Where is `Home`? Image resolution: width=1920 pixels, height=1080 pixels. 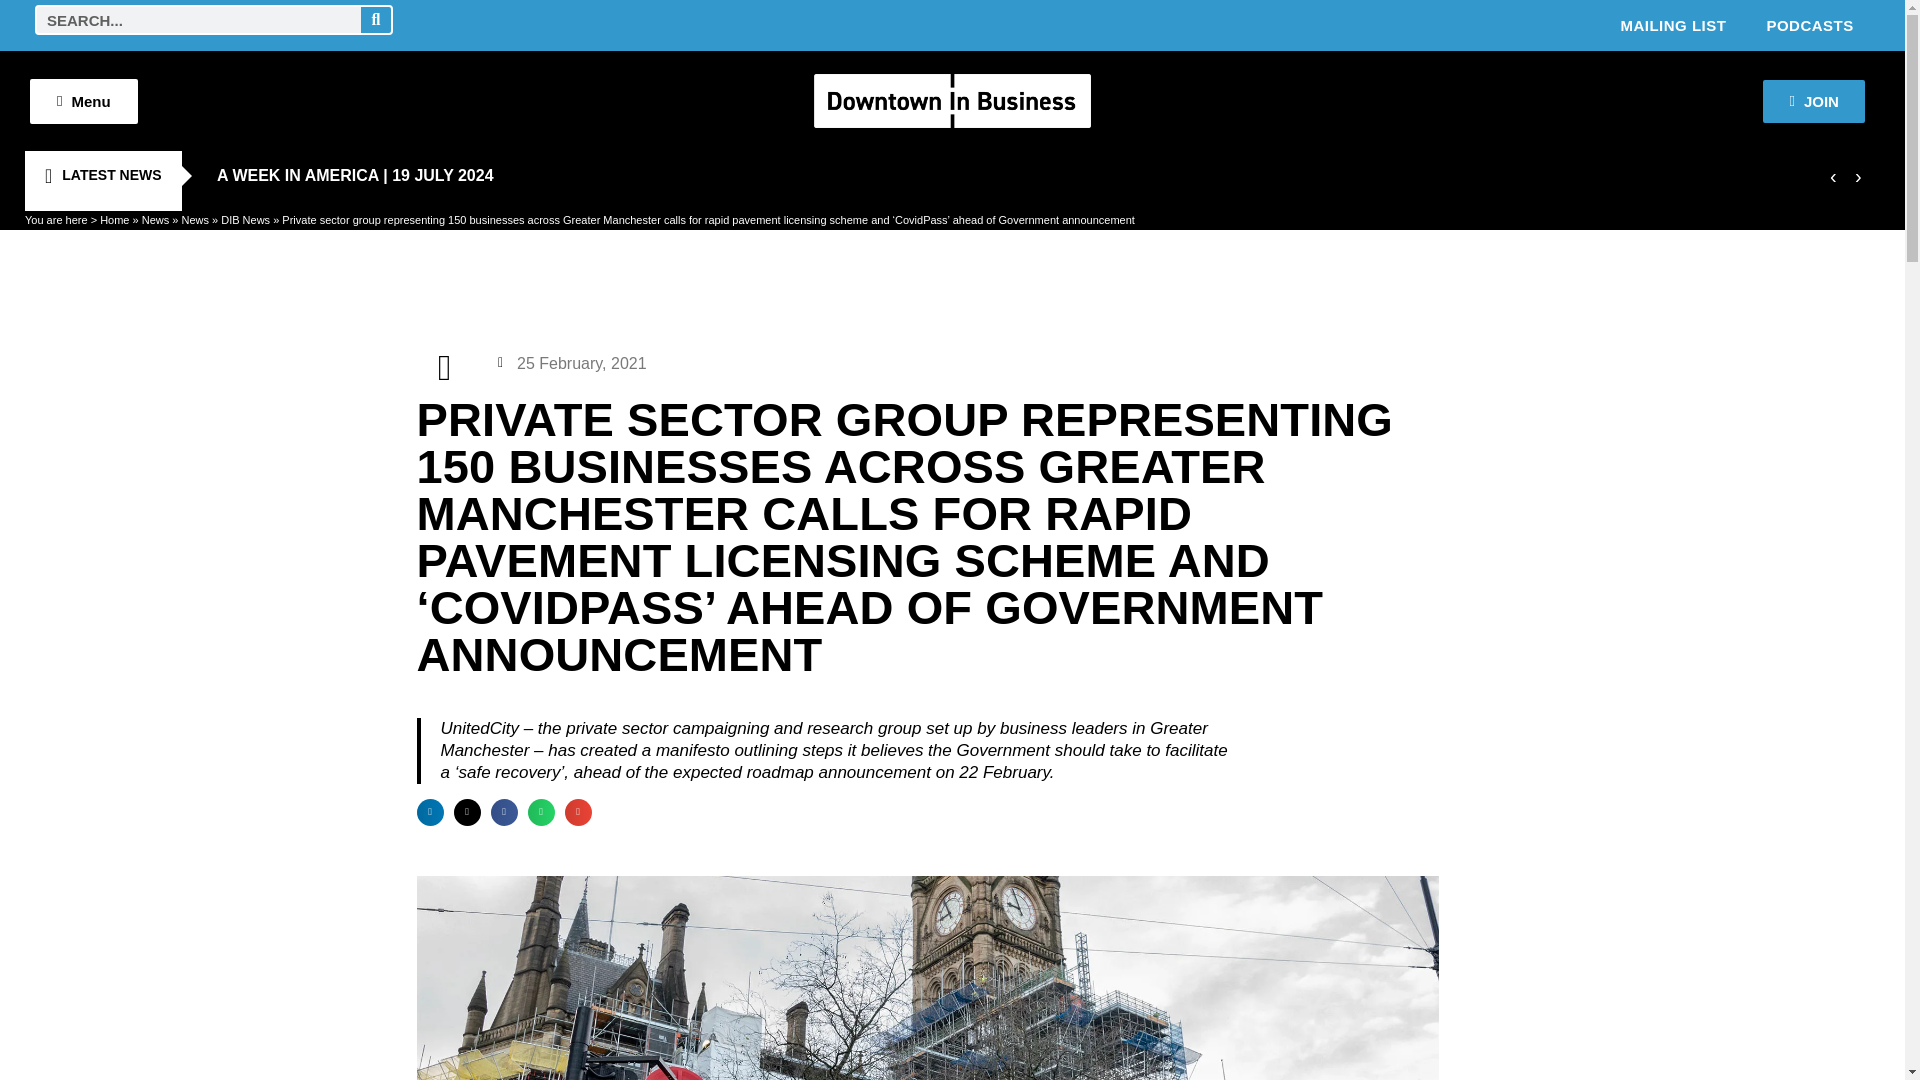 Home is located at coordinates (114, 219).